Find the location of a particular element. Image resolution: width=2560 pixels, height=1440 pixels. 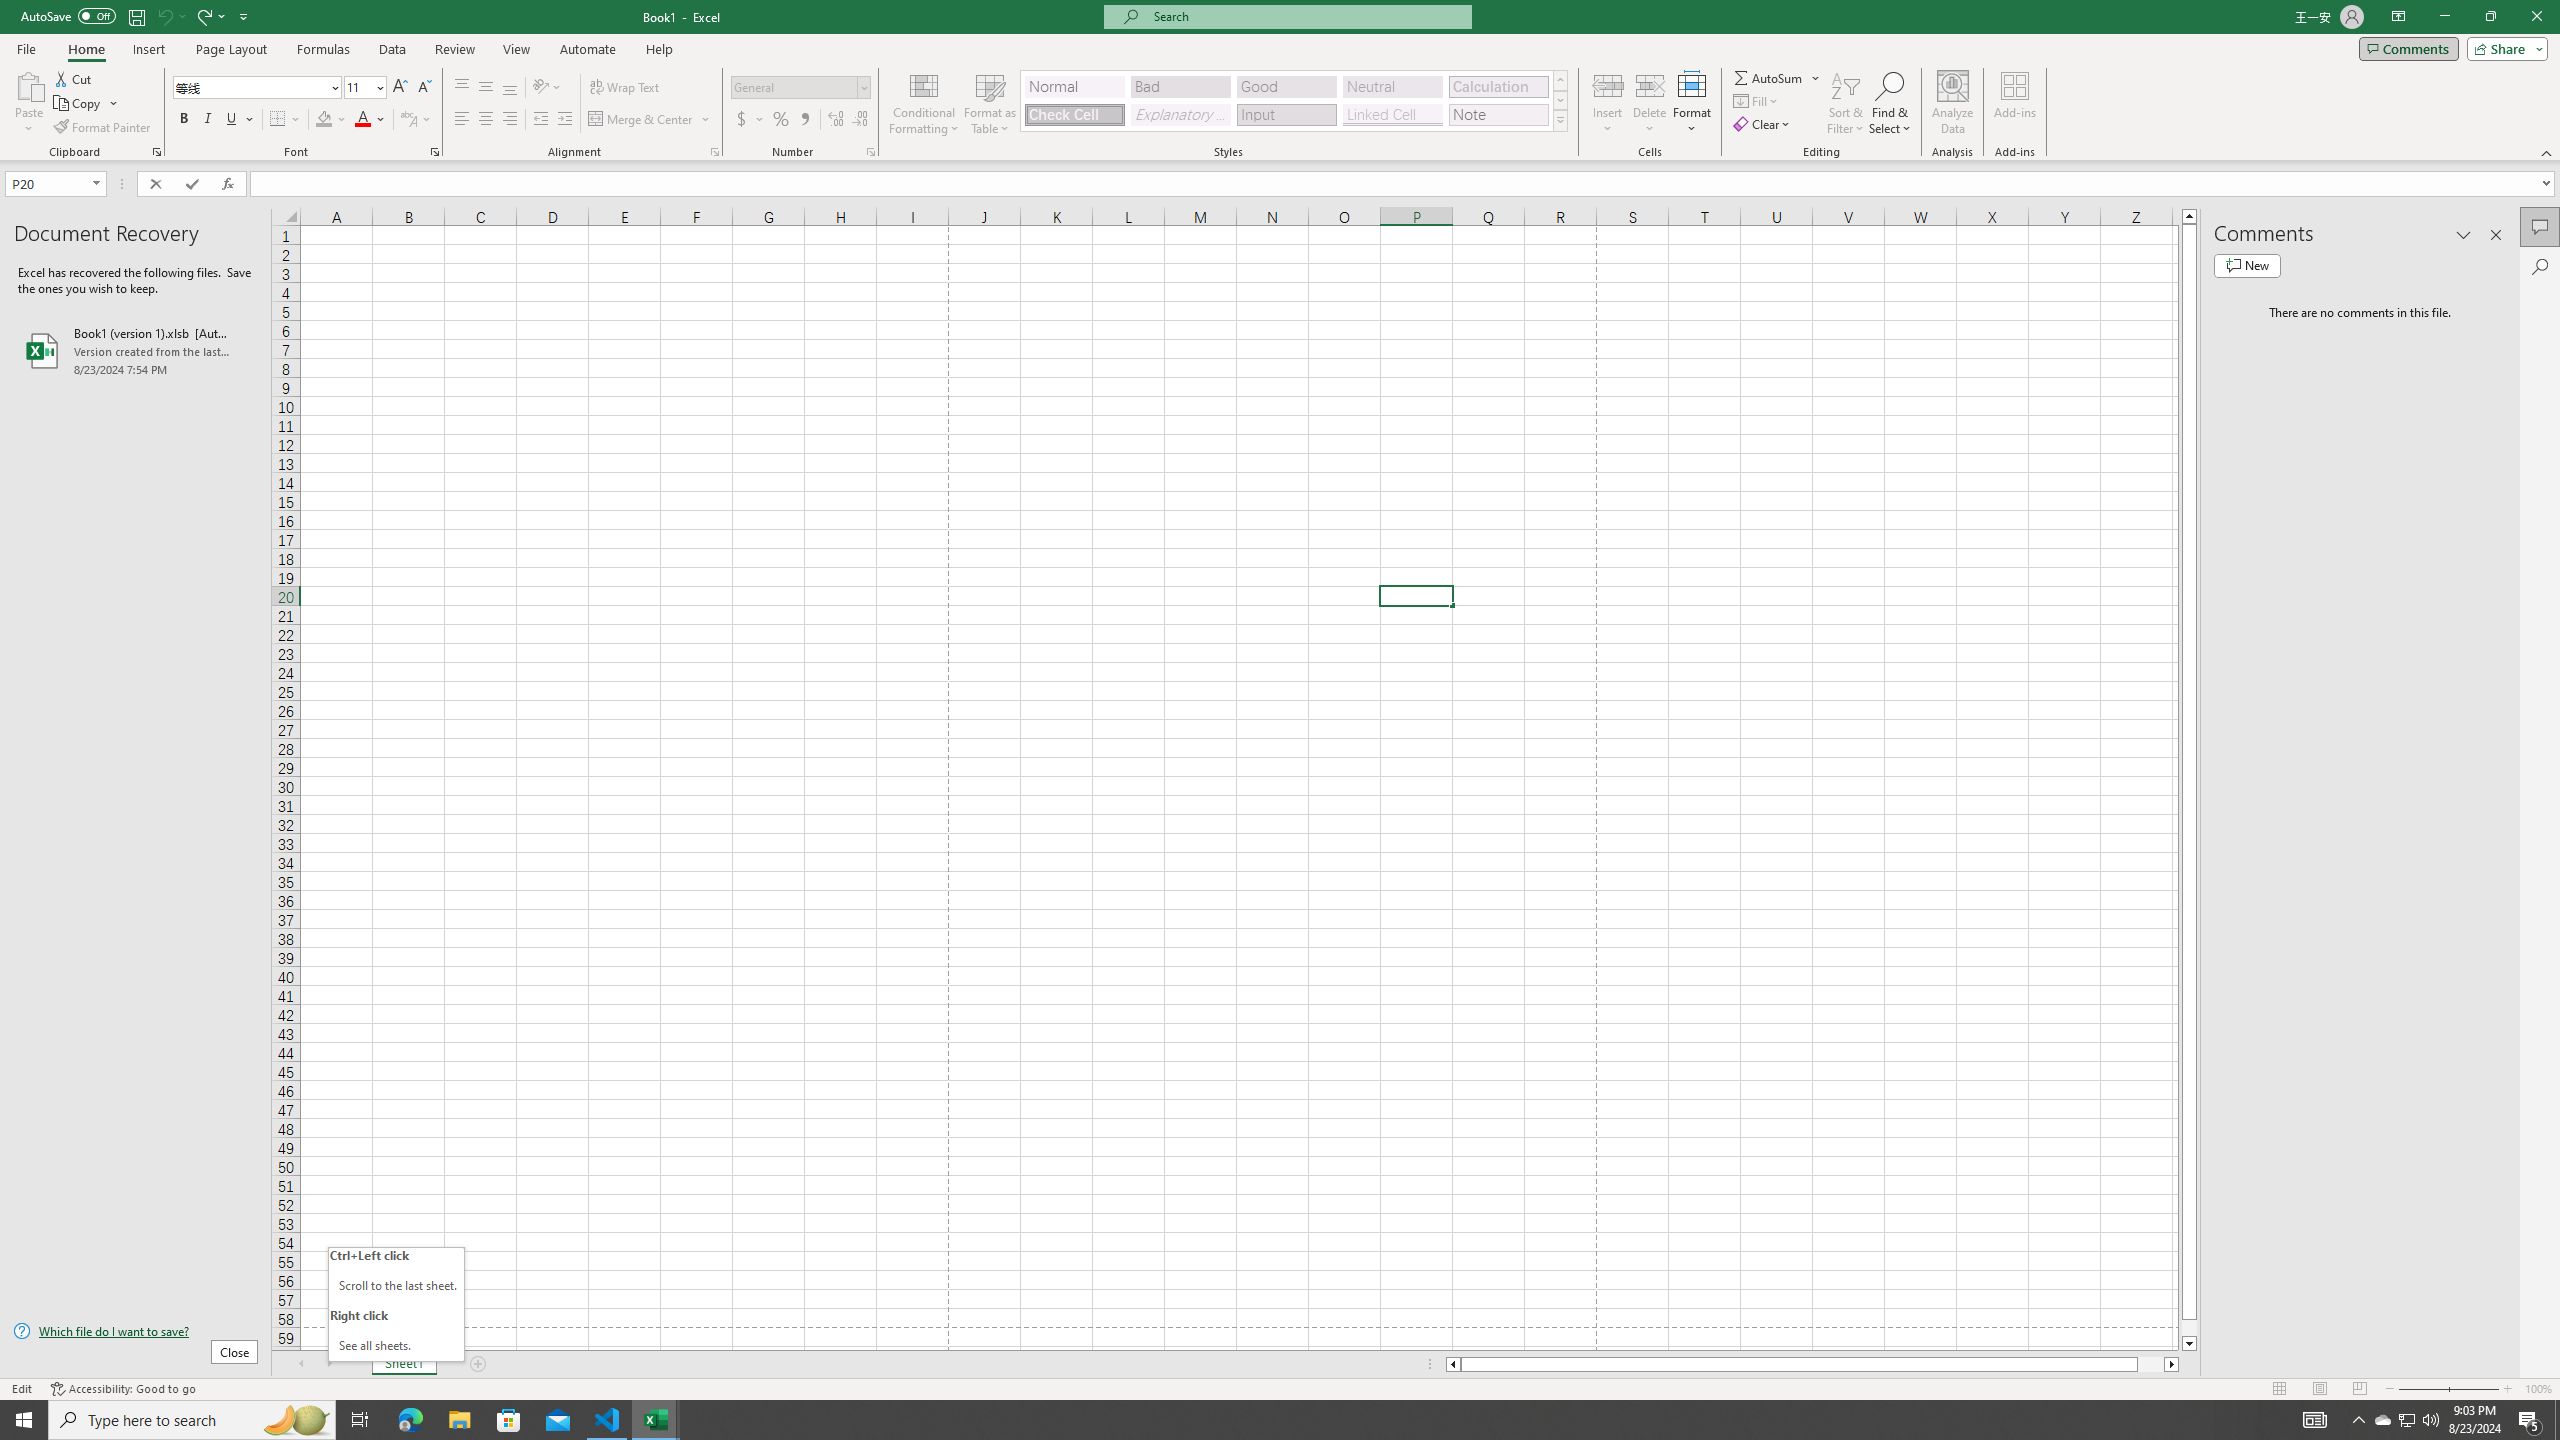

Linked Cell is located at coordinates (1392, 114).